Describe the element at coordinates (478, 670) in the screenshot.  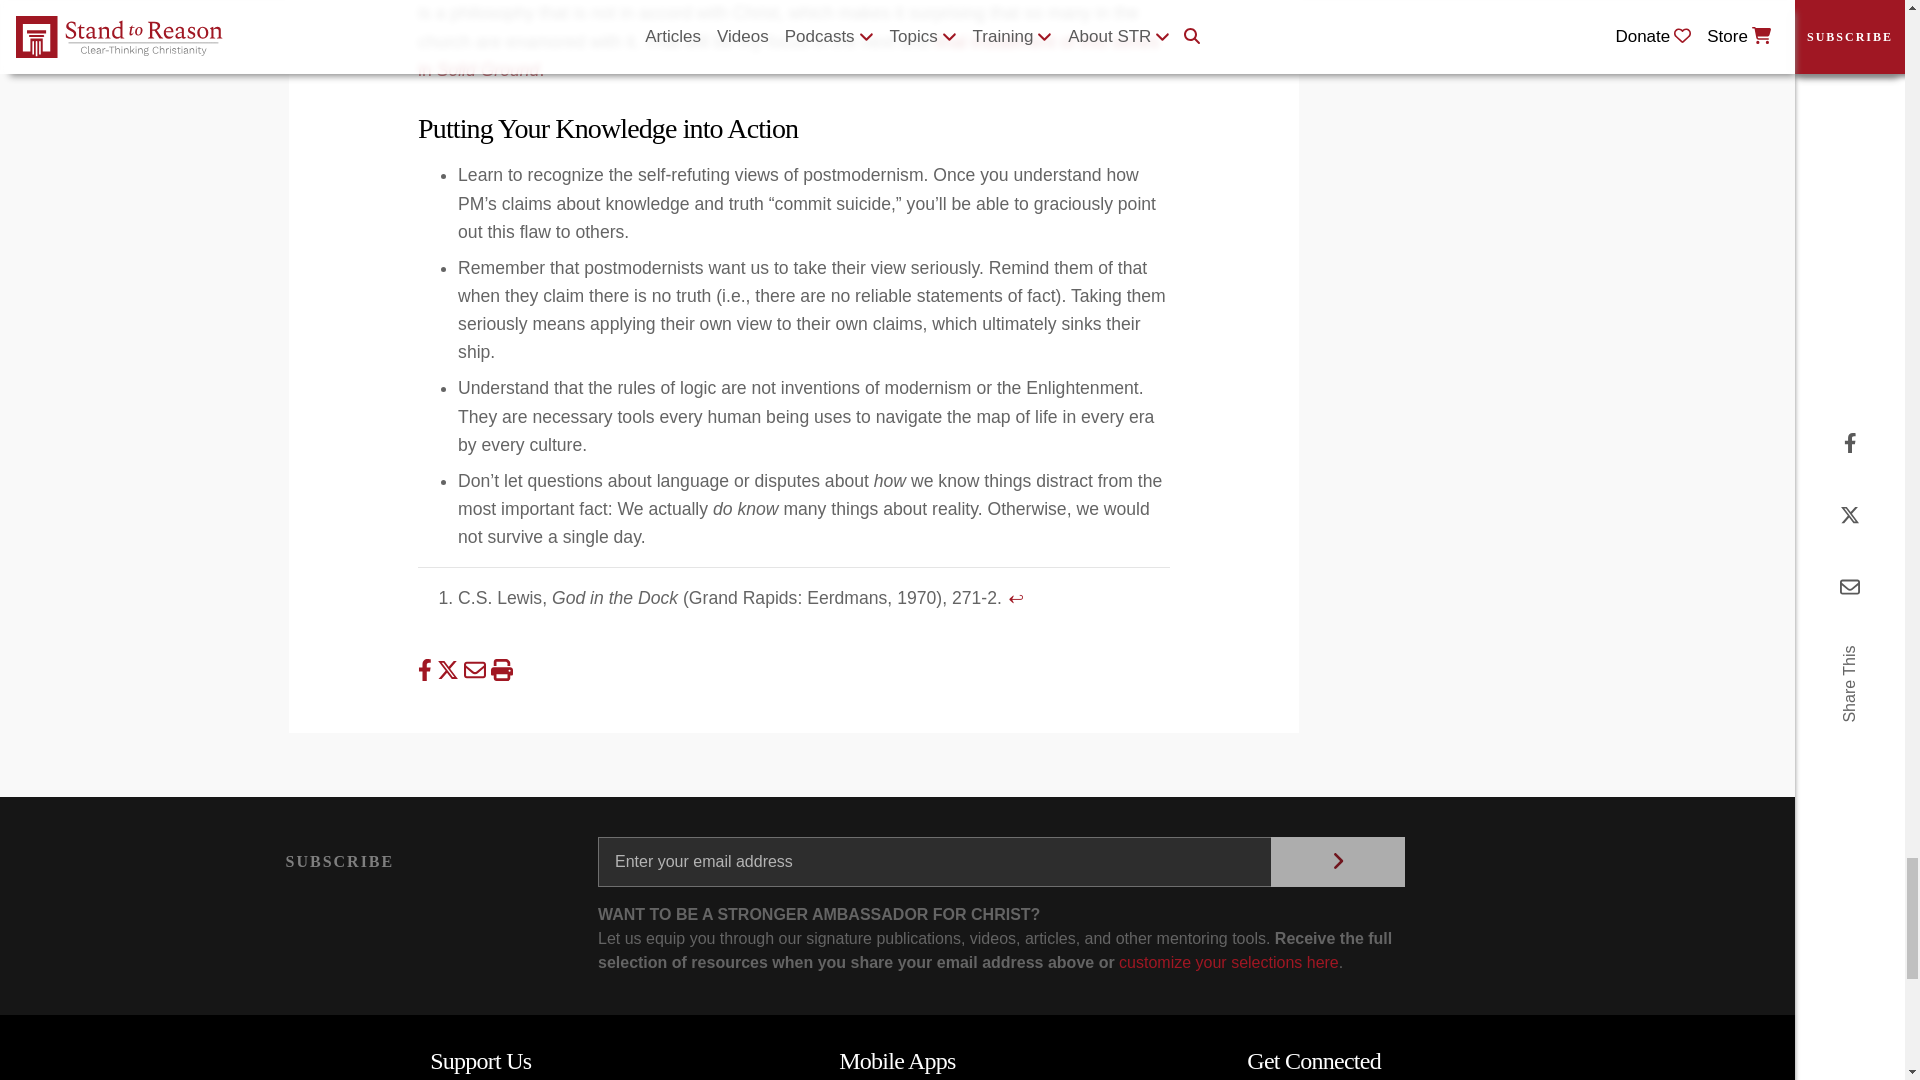
I see `Email` at that location.